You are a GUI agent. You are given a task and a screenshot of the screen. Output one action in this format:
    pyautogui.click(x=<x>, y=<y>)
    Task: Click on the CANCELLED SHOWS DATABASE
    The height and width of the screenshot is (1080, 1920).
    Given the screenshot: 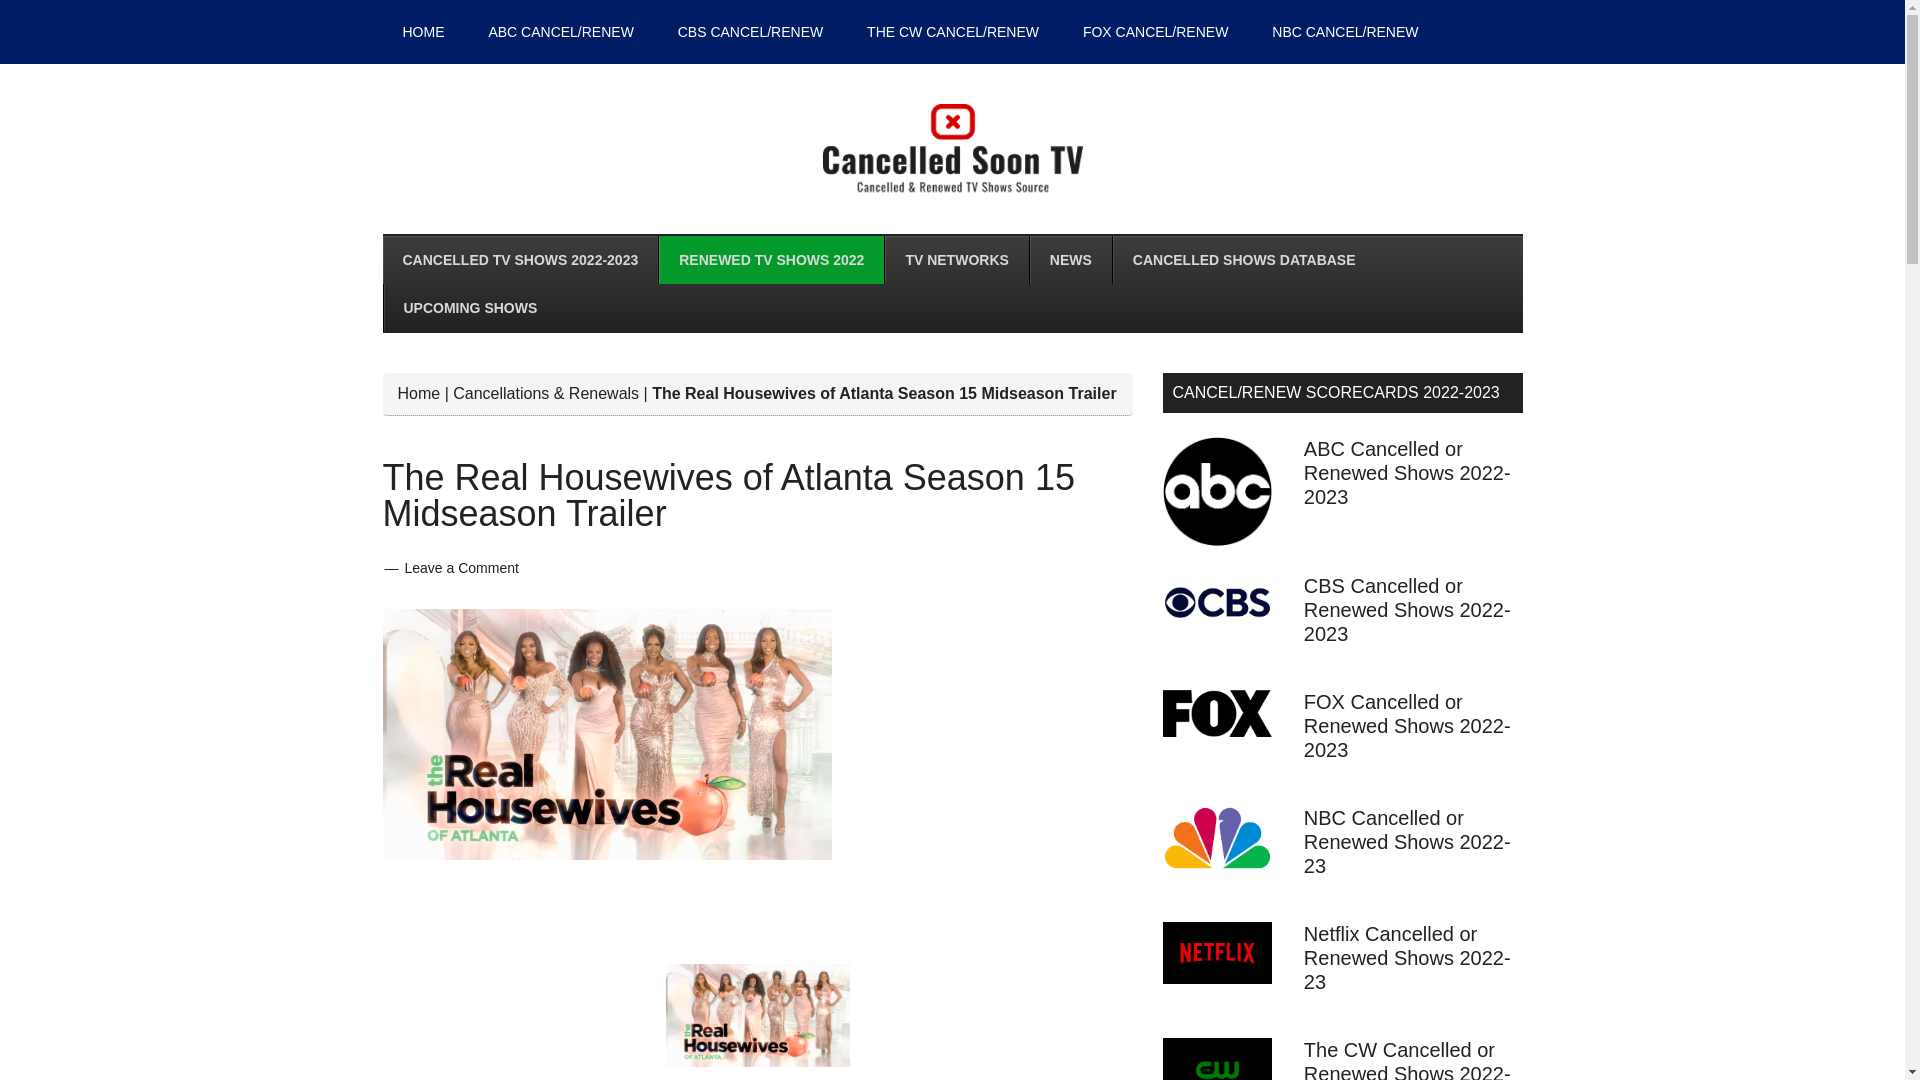 What is the action you would take?
    pyautogui.click(x=1244, y=260)
    